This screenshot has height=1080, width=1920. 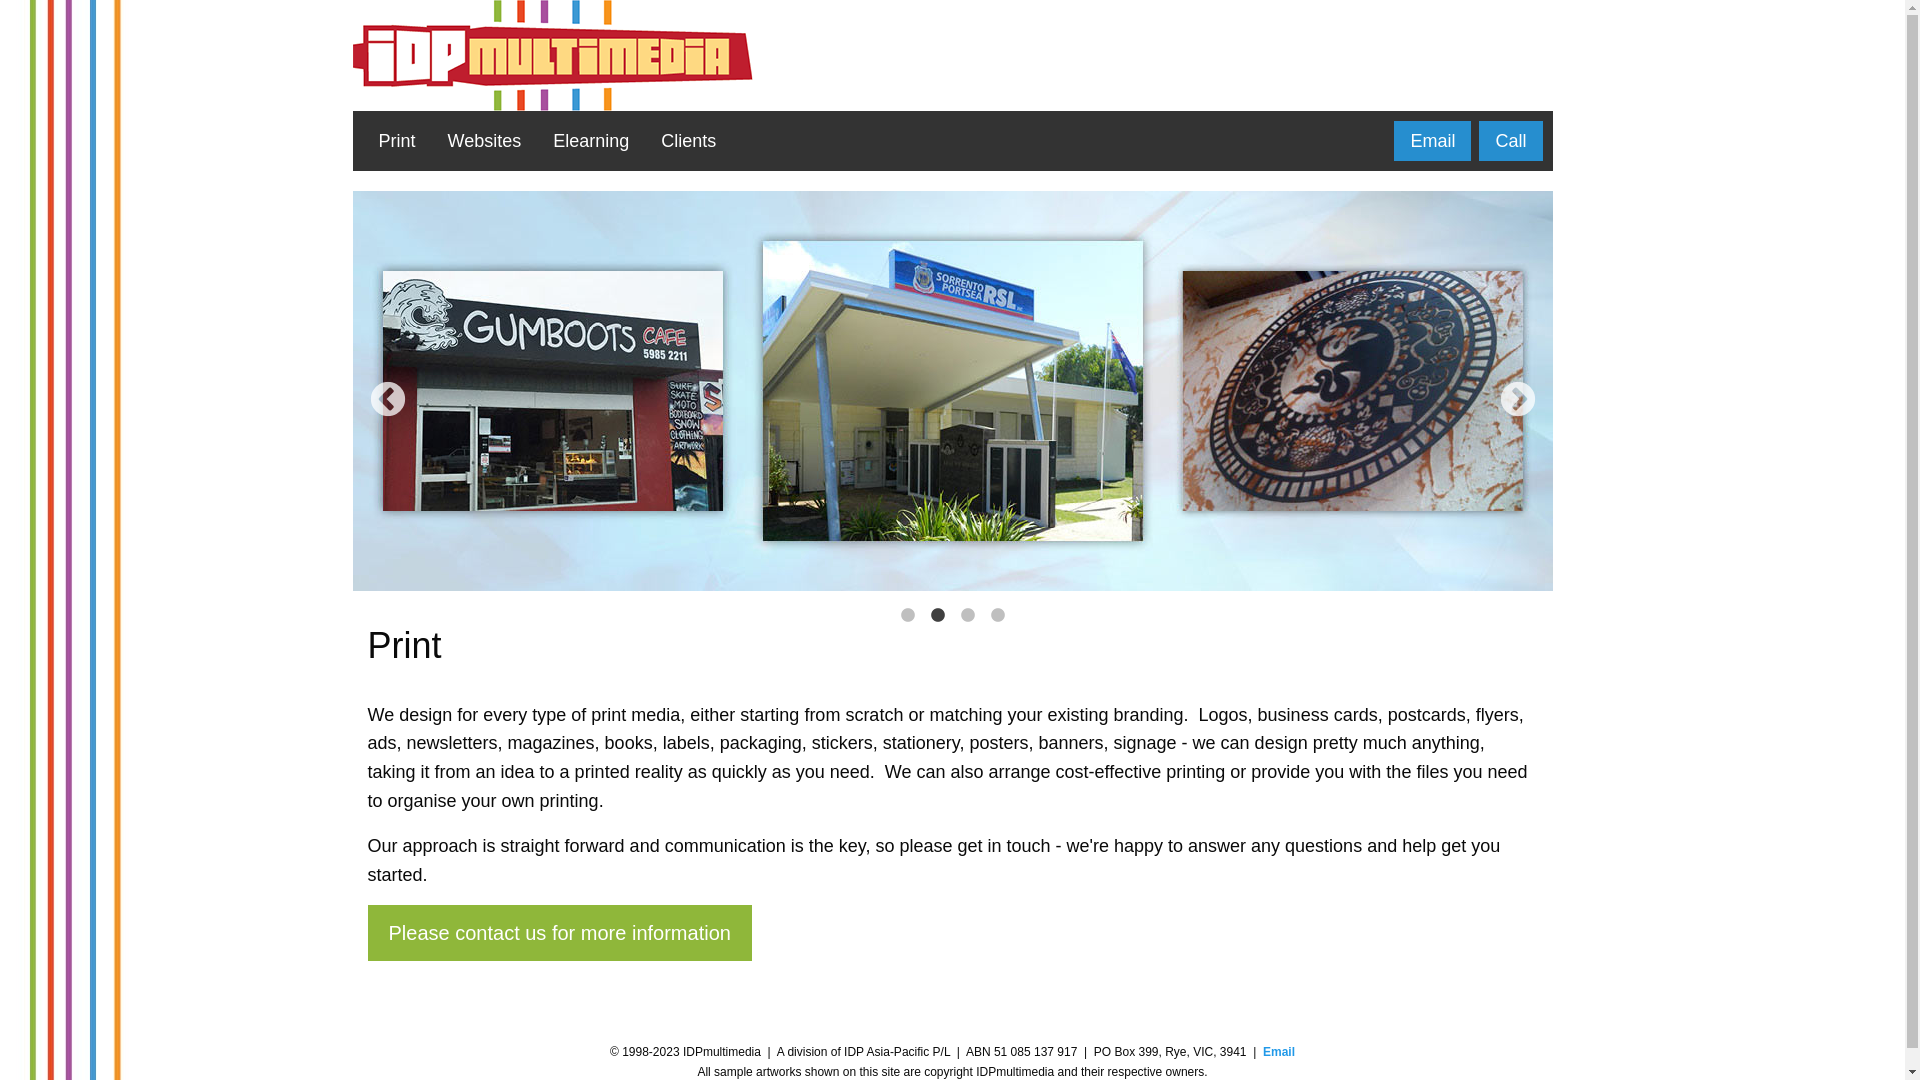 I want to click on Clients, so click(x=688, y=141).